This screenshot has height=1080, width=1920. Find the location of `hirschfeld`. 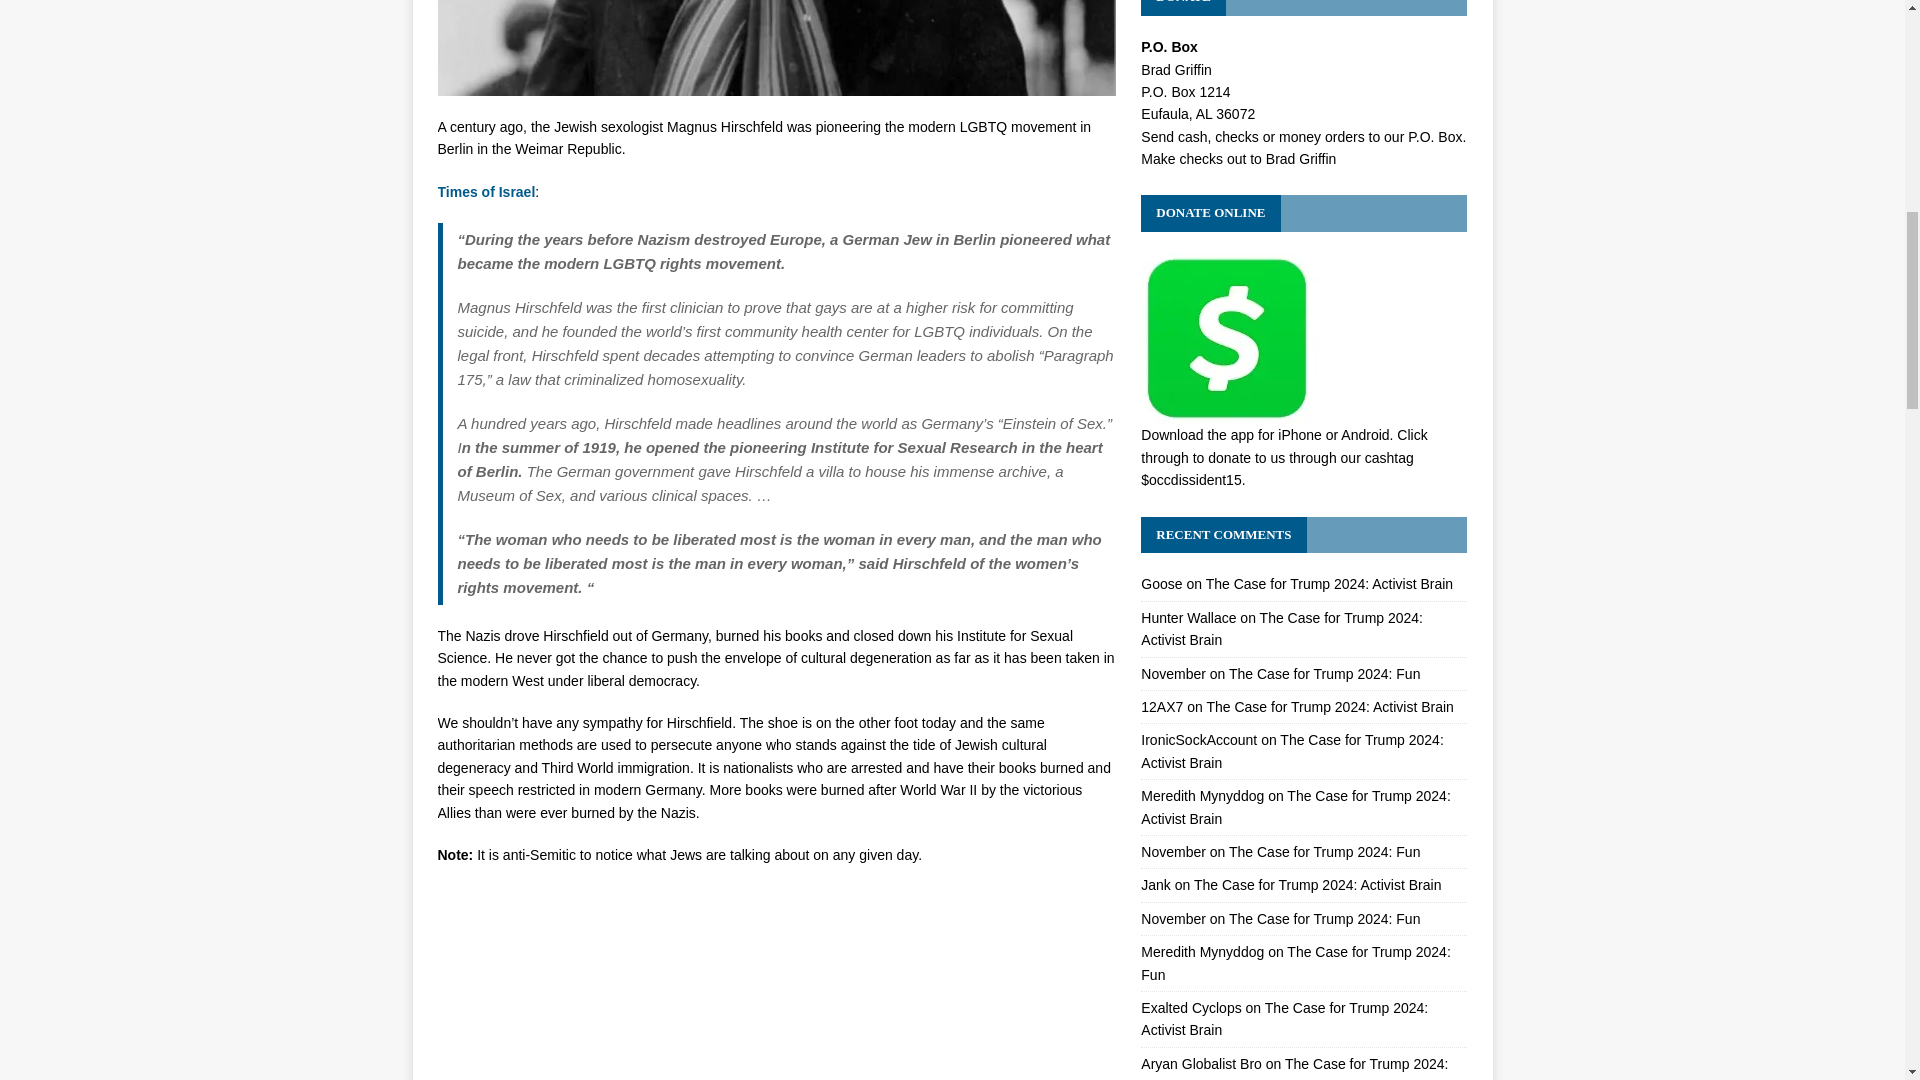

hirschfeld is located at coordinates (776, 48).